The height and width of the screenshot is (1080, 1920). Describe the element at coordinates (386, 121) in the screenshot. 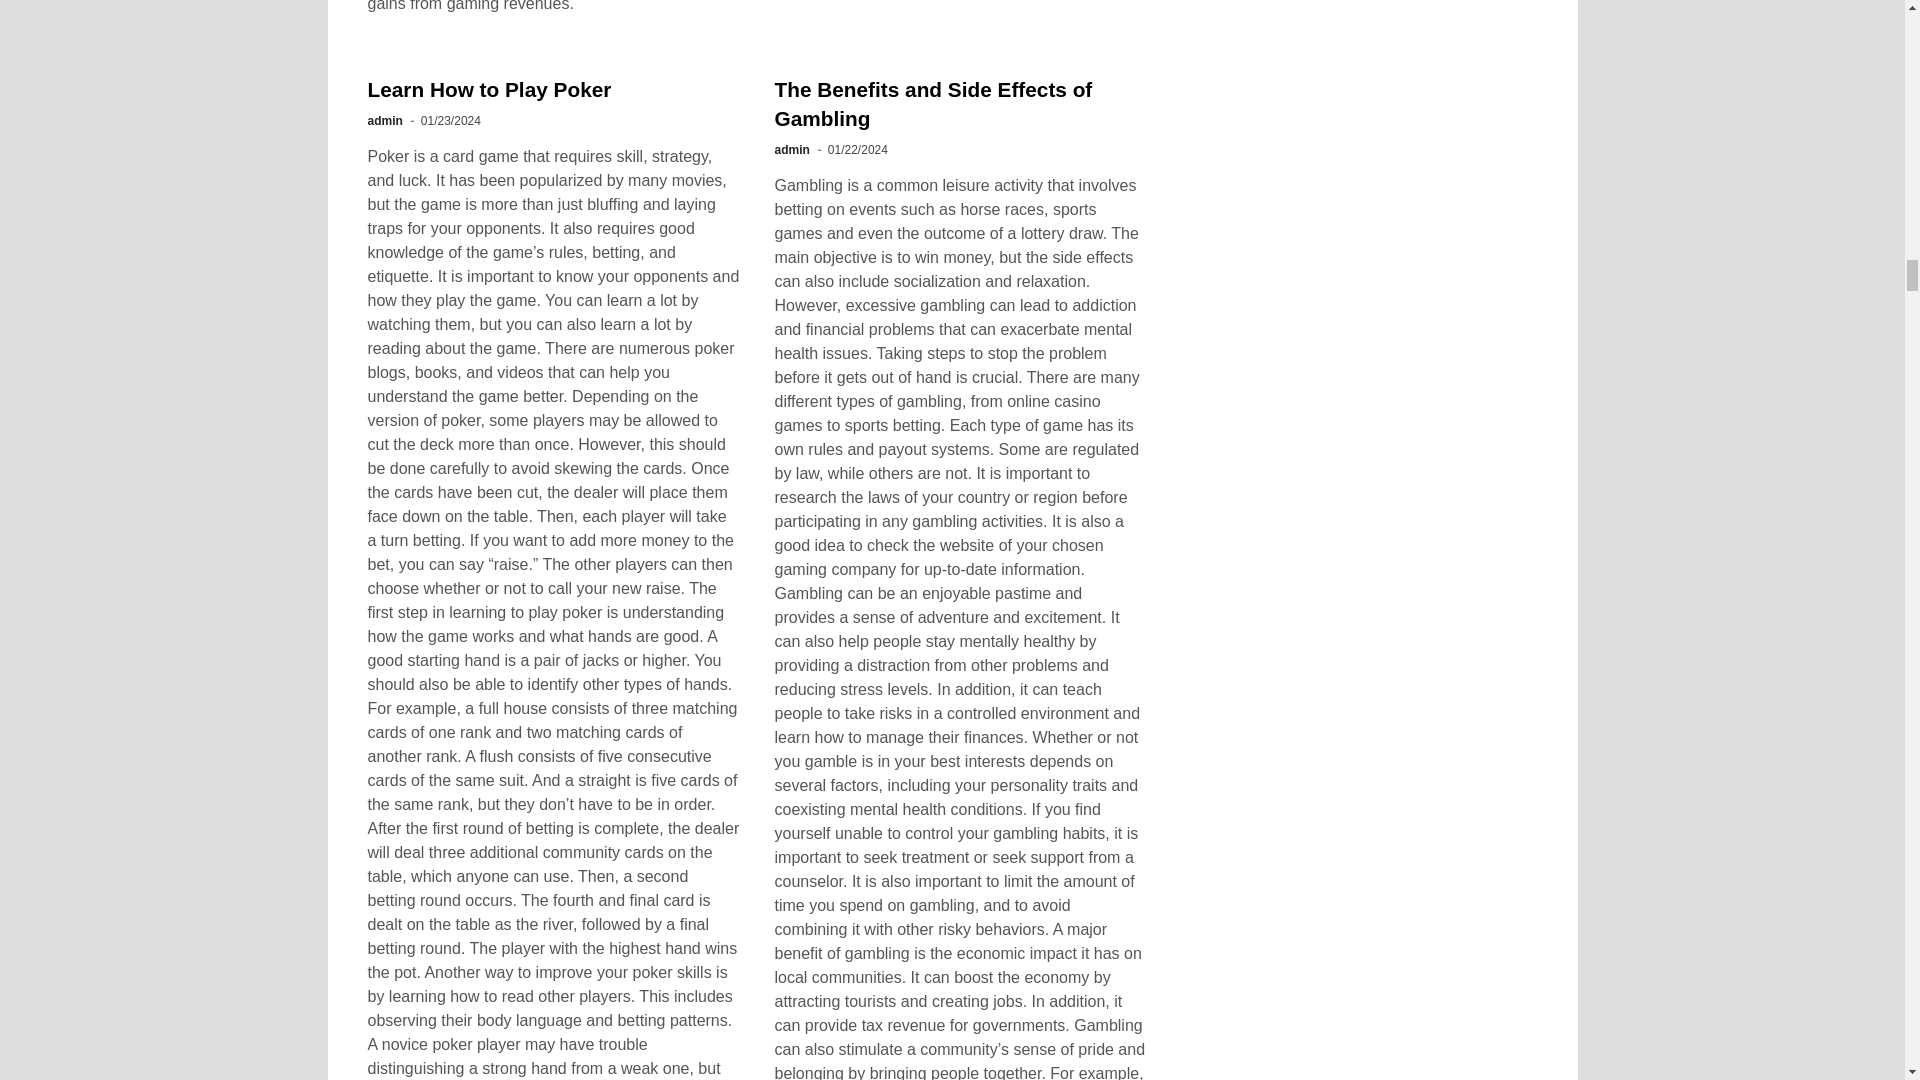

I see `admin` at that location.